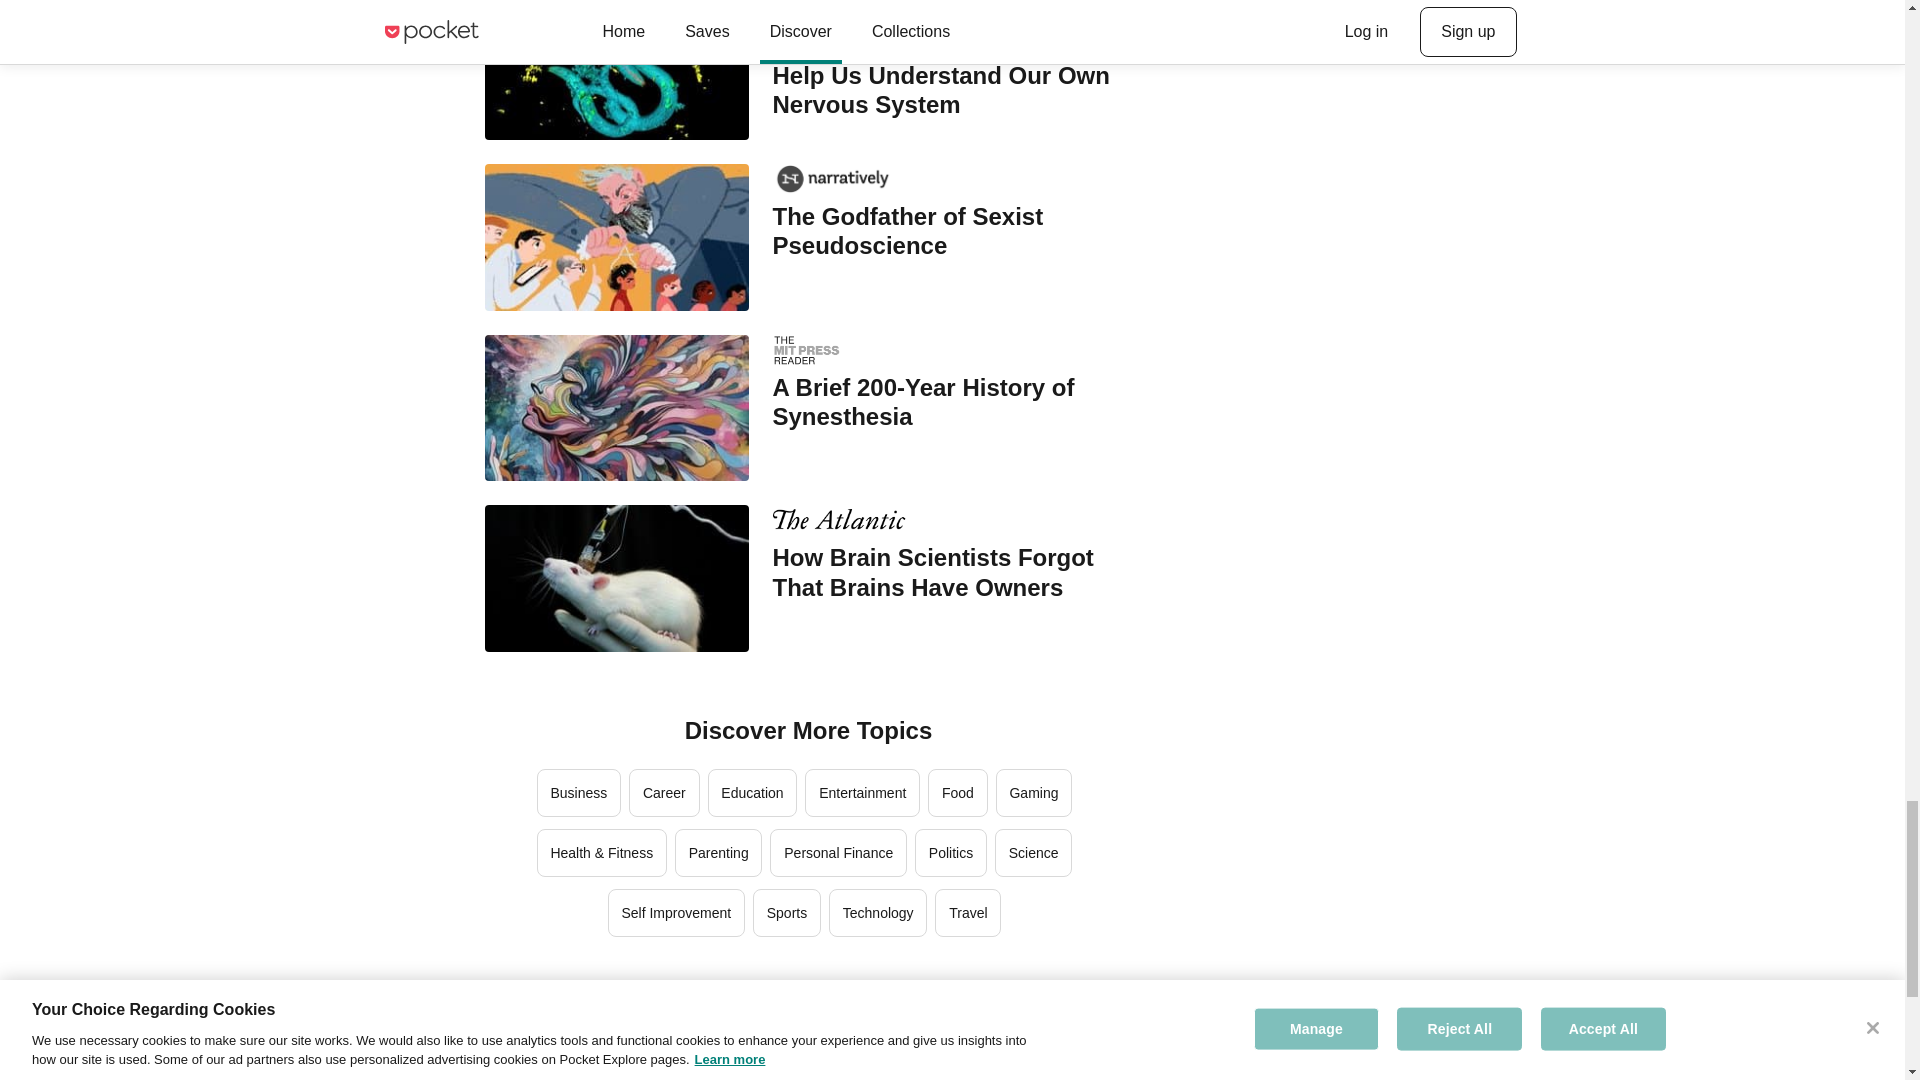 The width and height of the screenshot is (1920, 1080). What do you see at coordinates (952, 402) in the screenshot?
I see `A Brief 200-Year History of Synesthesia` at bounding box center [952, 402].